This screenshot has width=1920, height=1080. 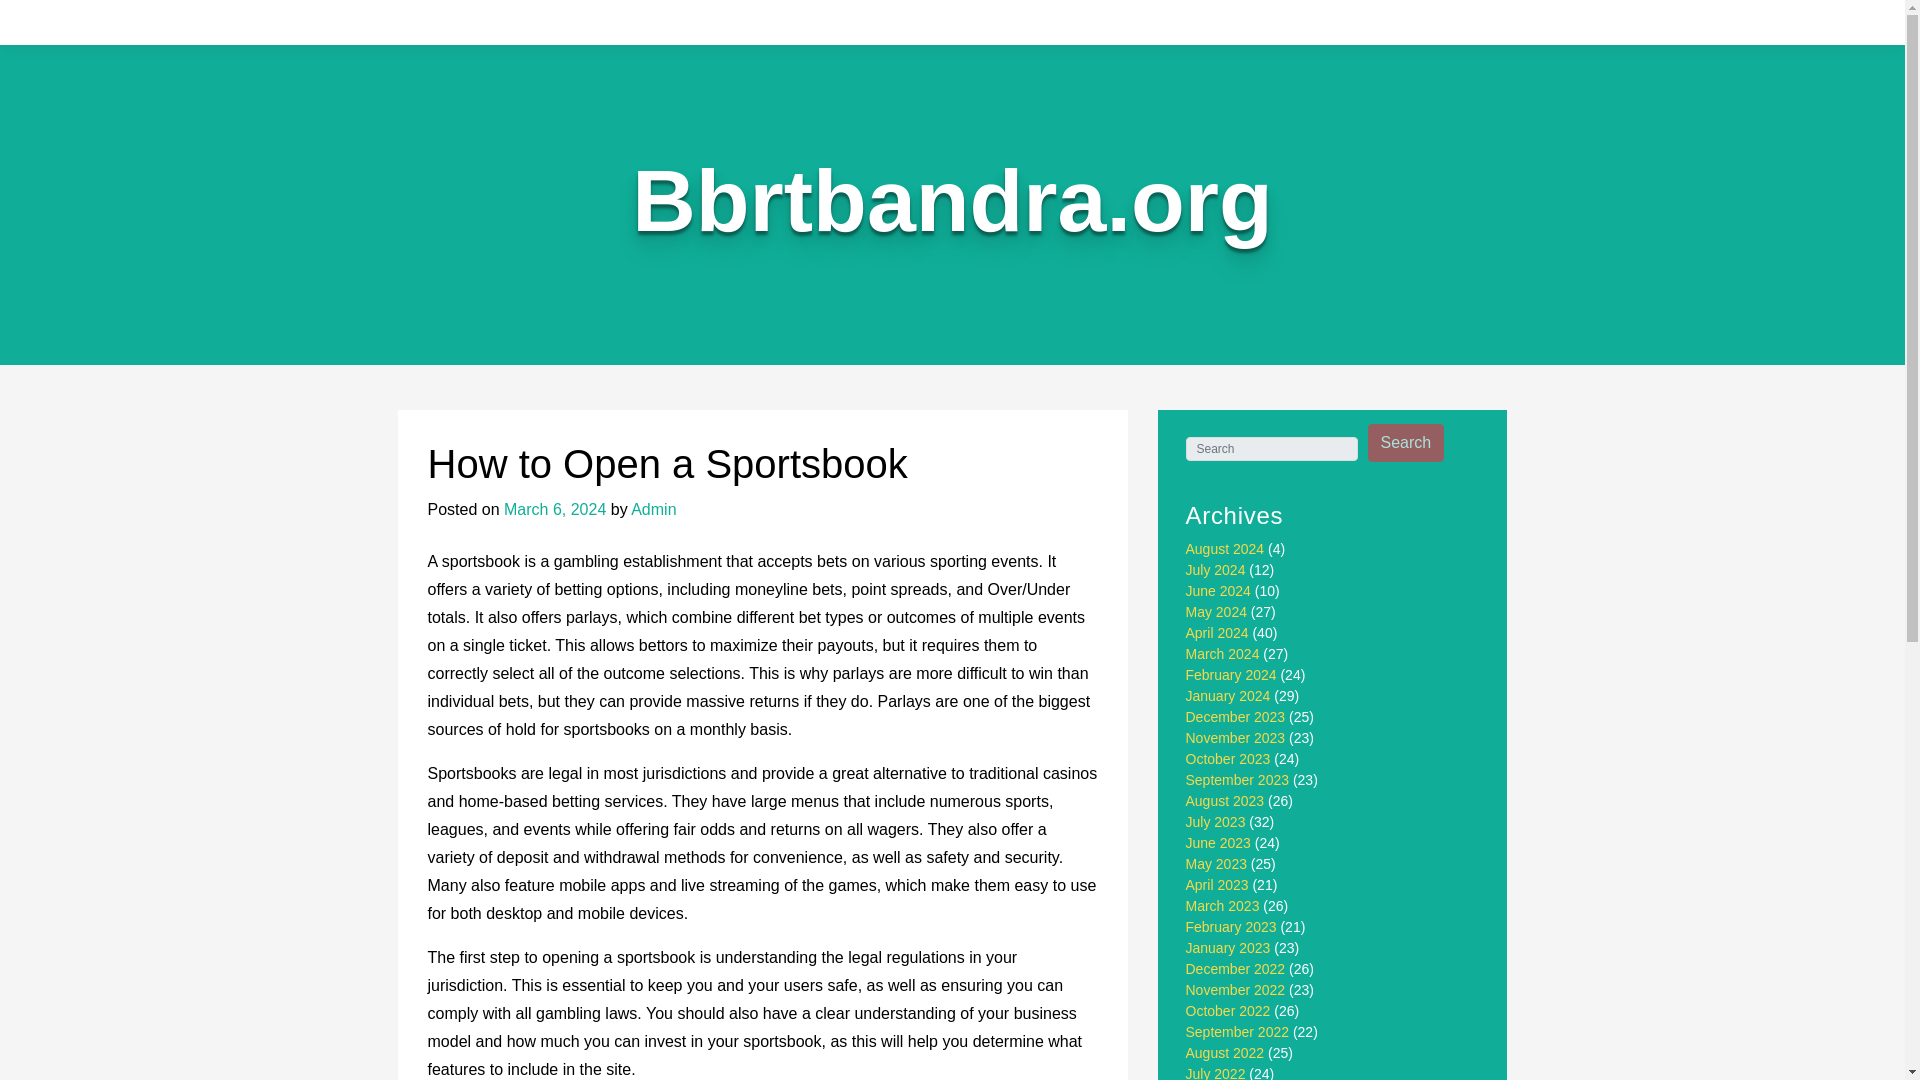 I want to click on Search, so click(x=1406, y=443).